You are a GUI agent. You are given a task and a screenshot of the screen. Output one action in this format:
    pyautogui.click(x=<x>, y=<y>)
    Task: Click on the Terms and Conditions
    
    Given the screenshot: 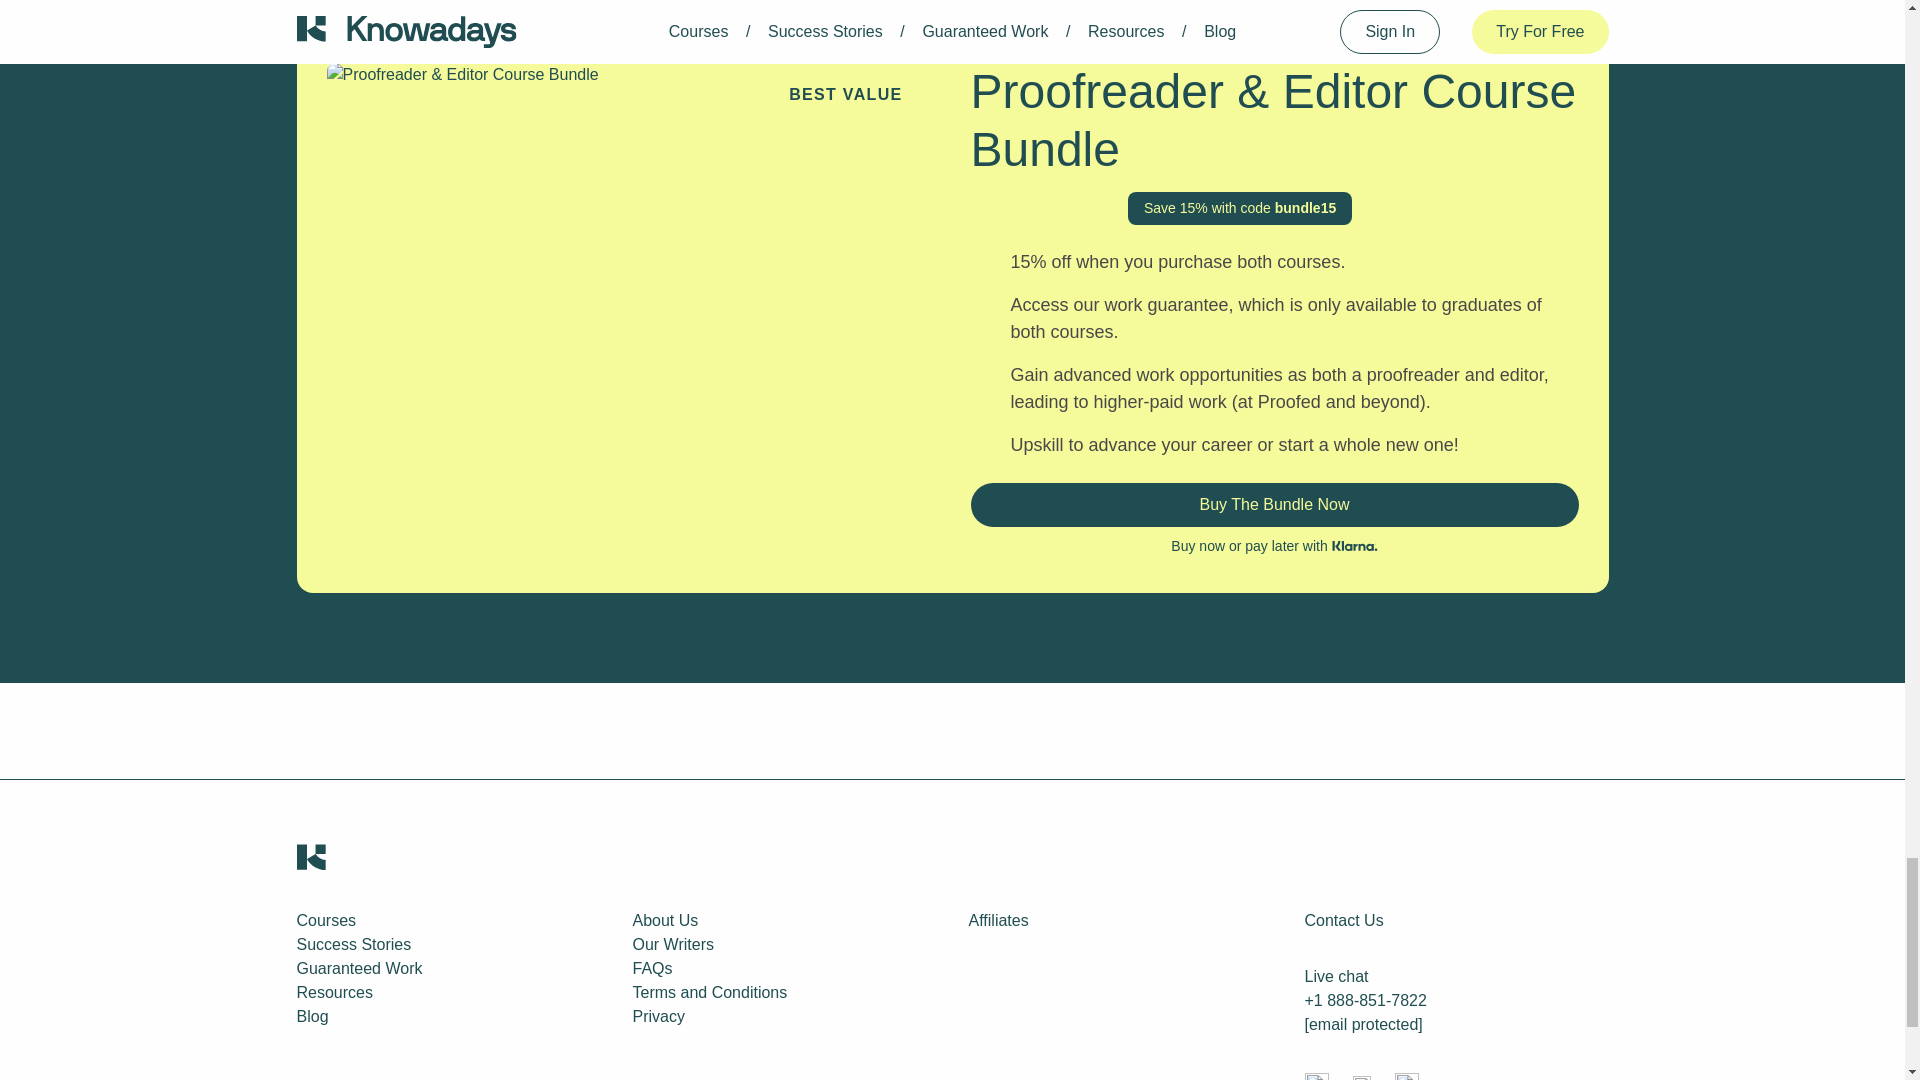 What is the action you would take?
    pyautogui.click(x=709, y=992)
    